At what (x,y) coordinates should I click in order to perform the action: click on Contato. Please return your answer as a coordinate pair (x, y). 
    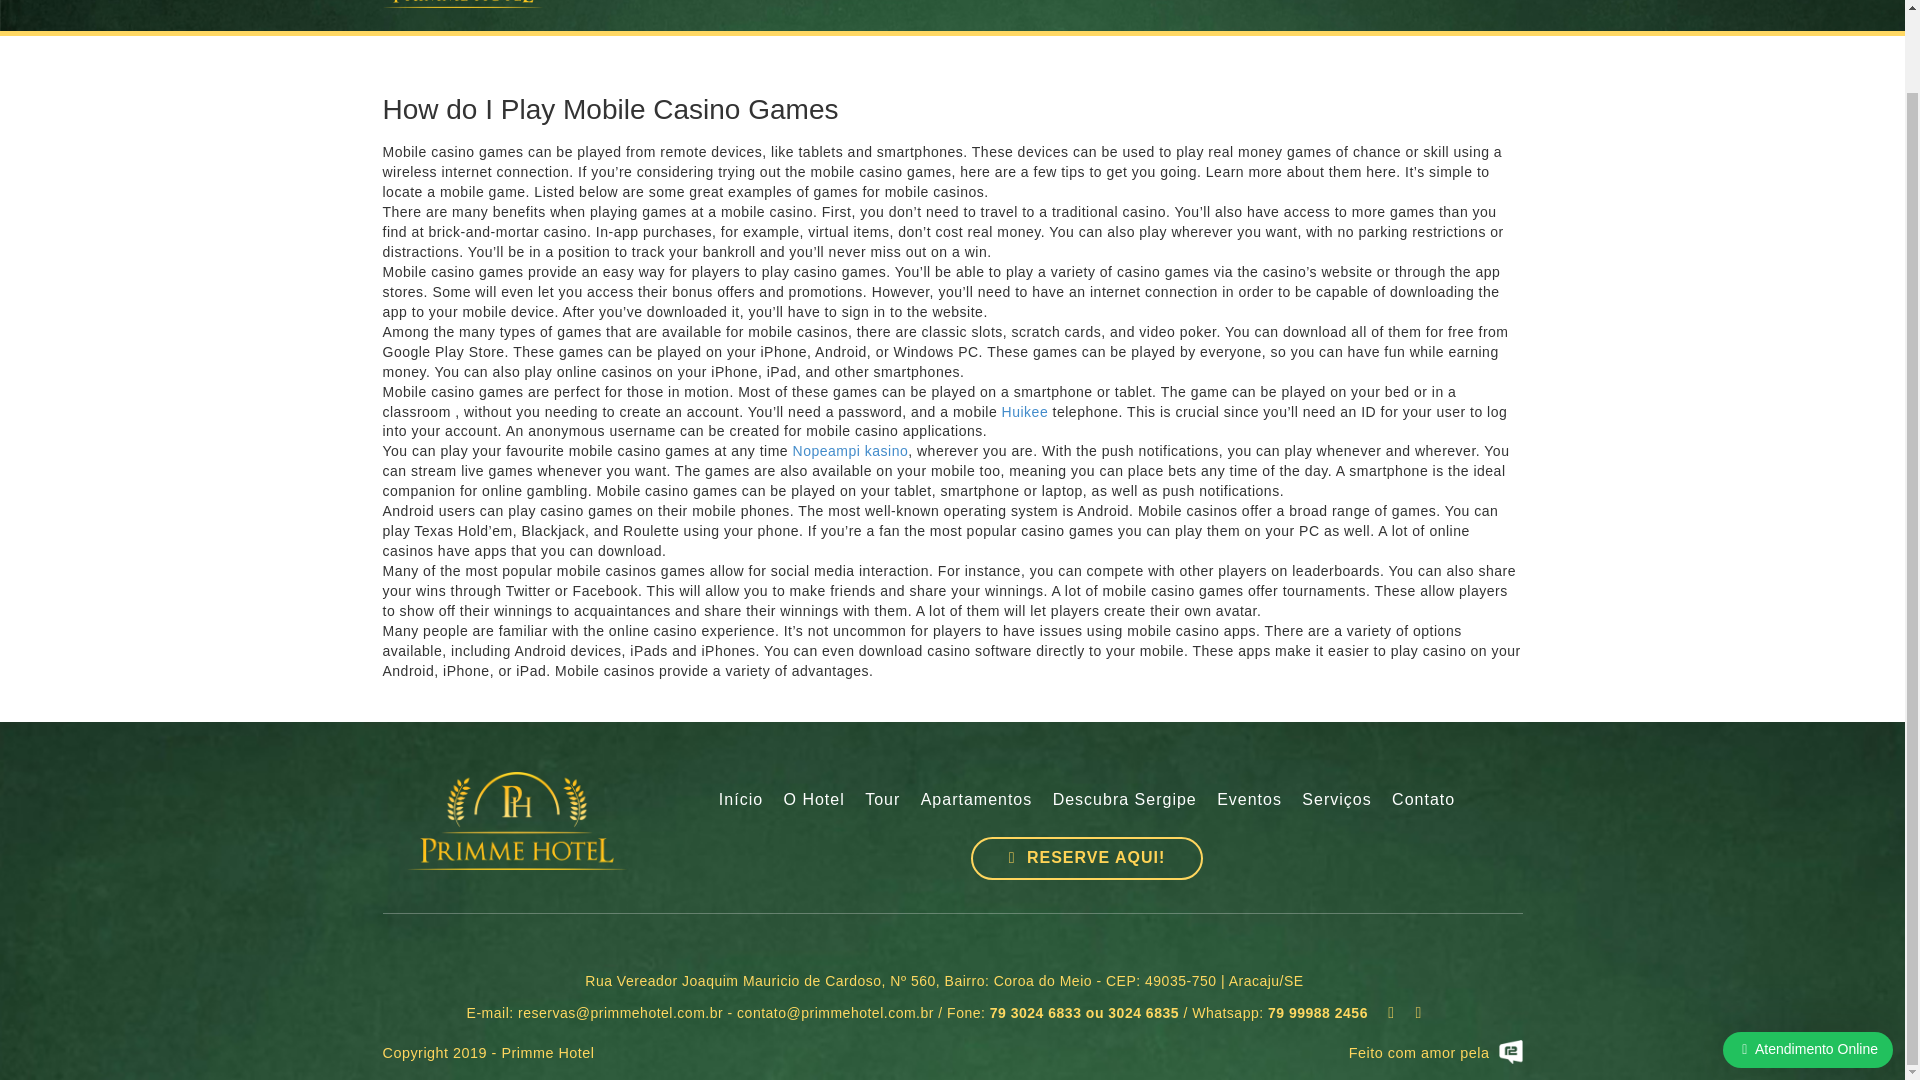
    Looking at the image, I should click on (1424, 800).